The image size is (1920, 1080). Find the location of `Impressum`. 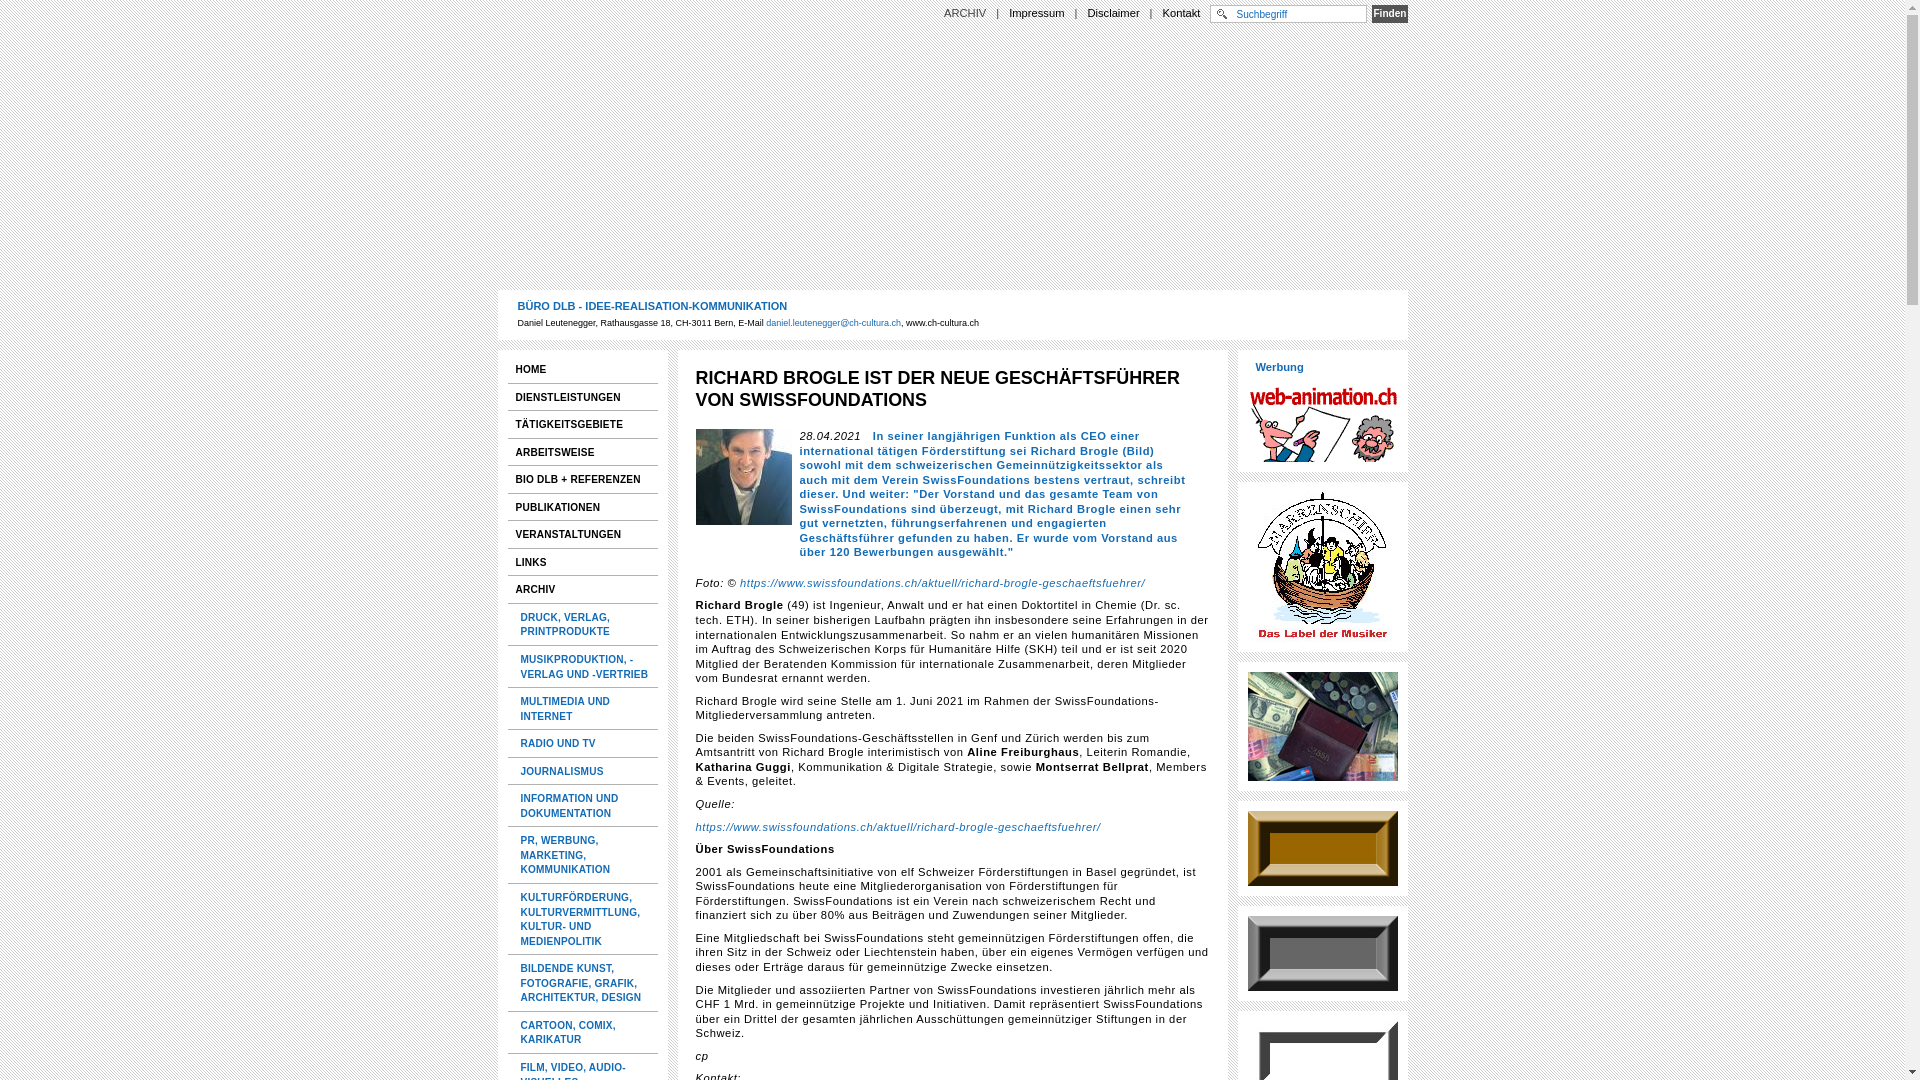

Impressum is located at coordinates (1036, 13).